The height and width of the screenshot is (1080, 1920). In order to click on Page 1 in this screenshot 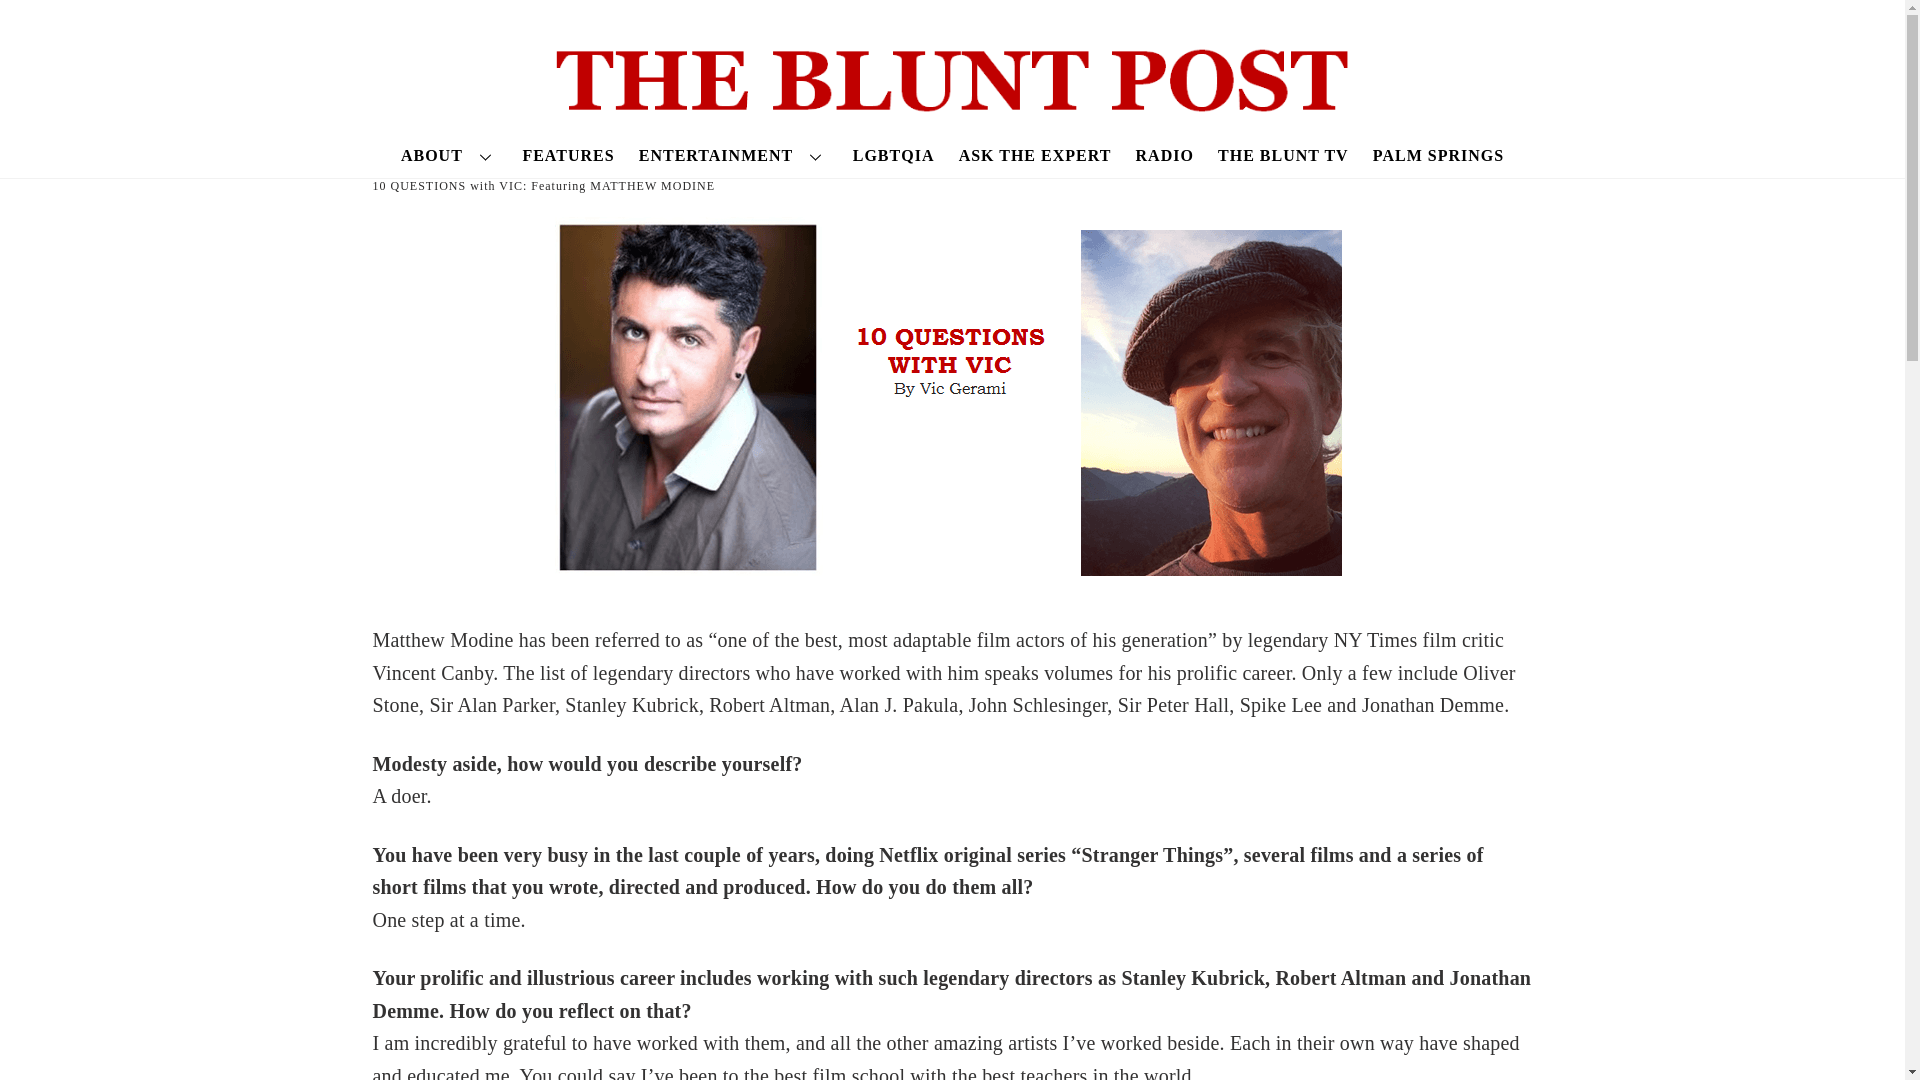, I will do `click(952, 888)`.